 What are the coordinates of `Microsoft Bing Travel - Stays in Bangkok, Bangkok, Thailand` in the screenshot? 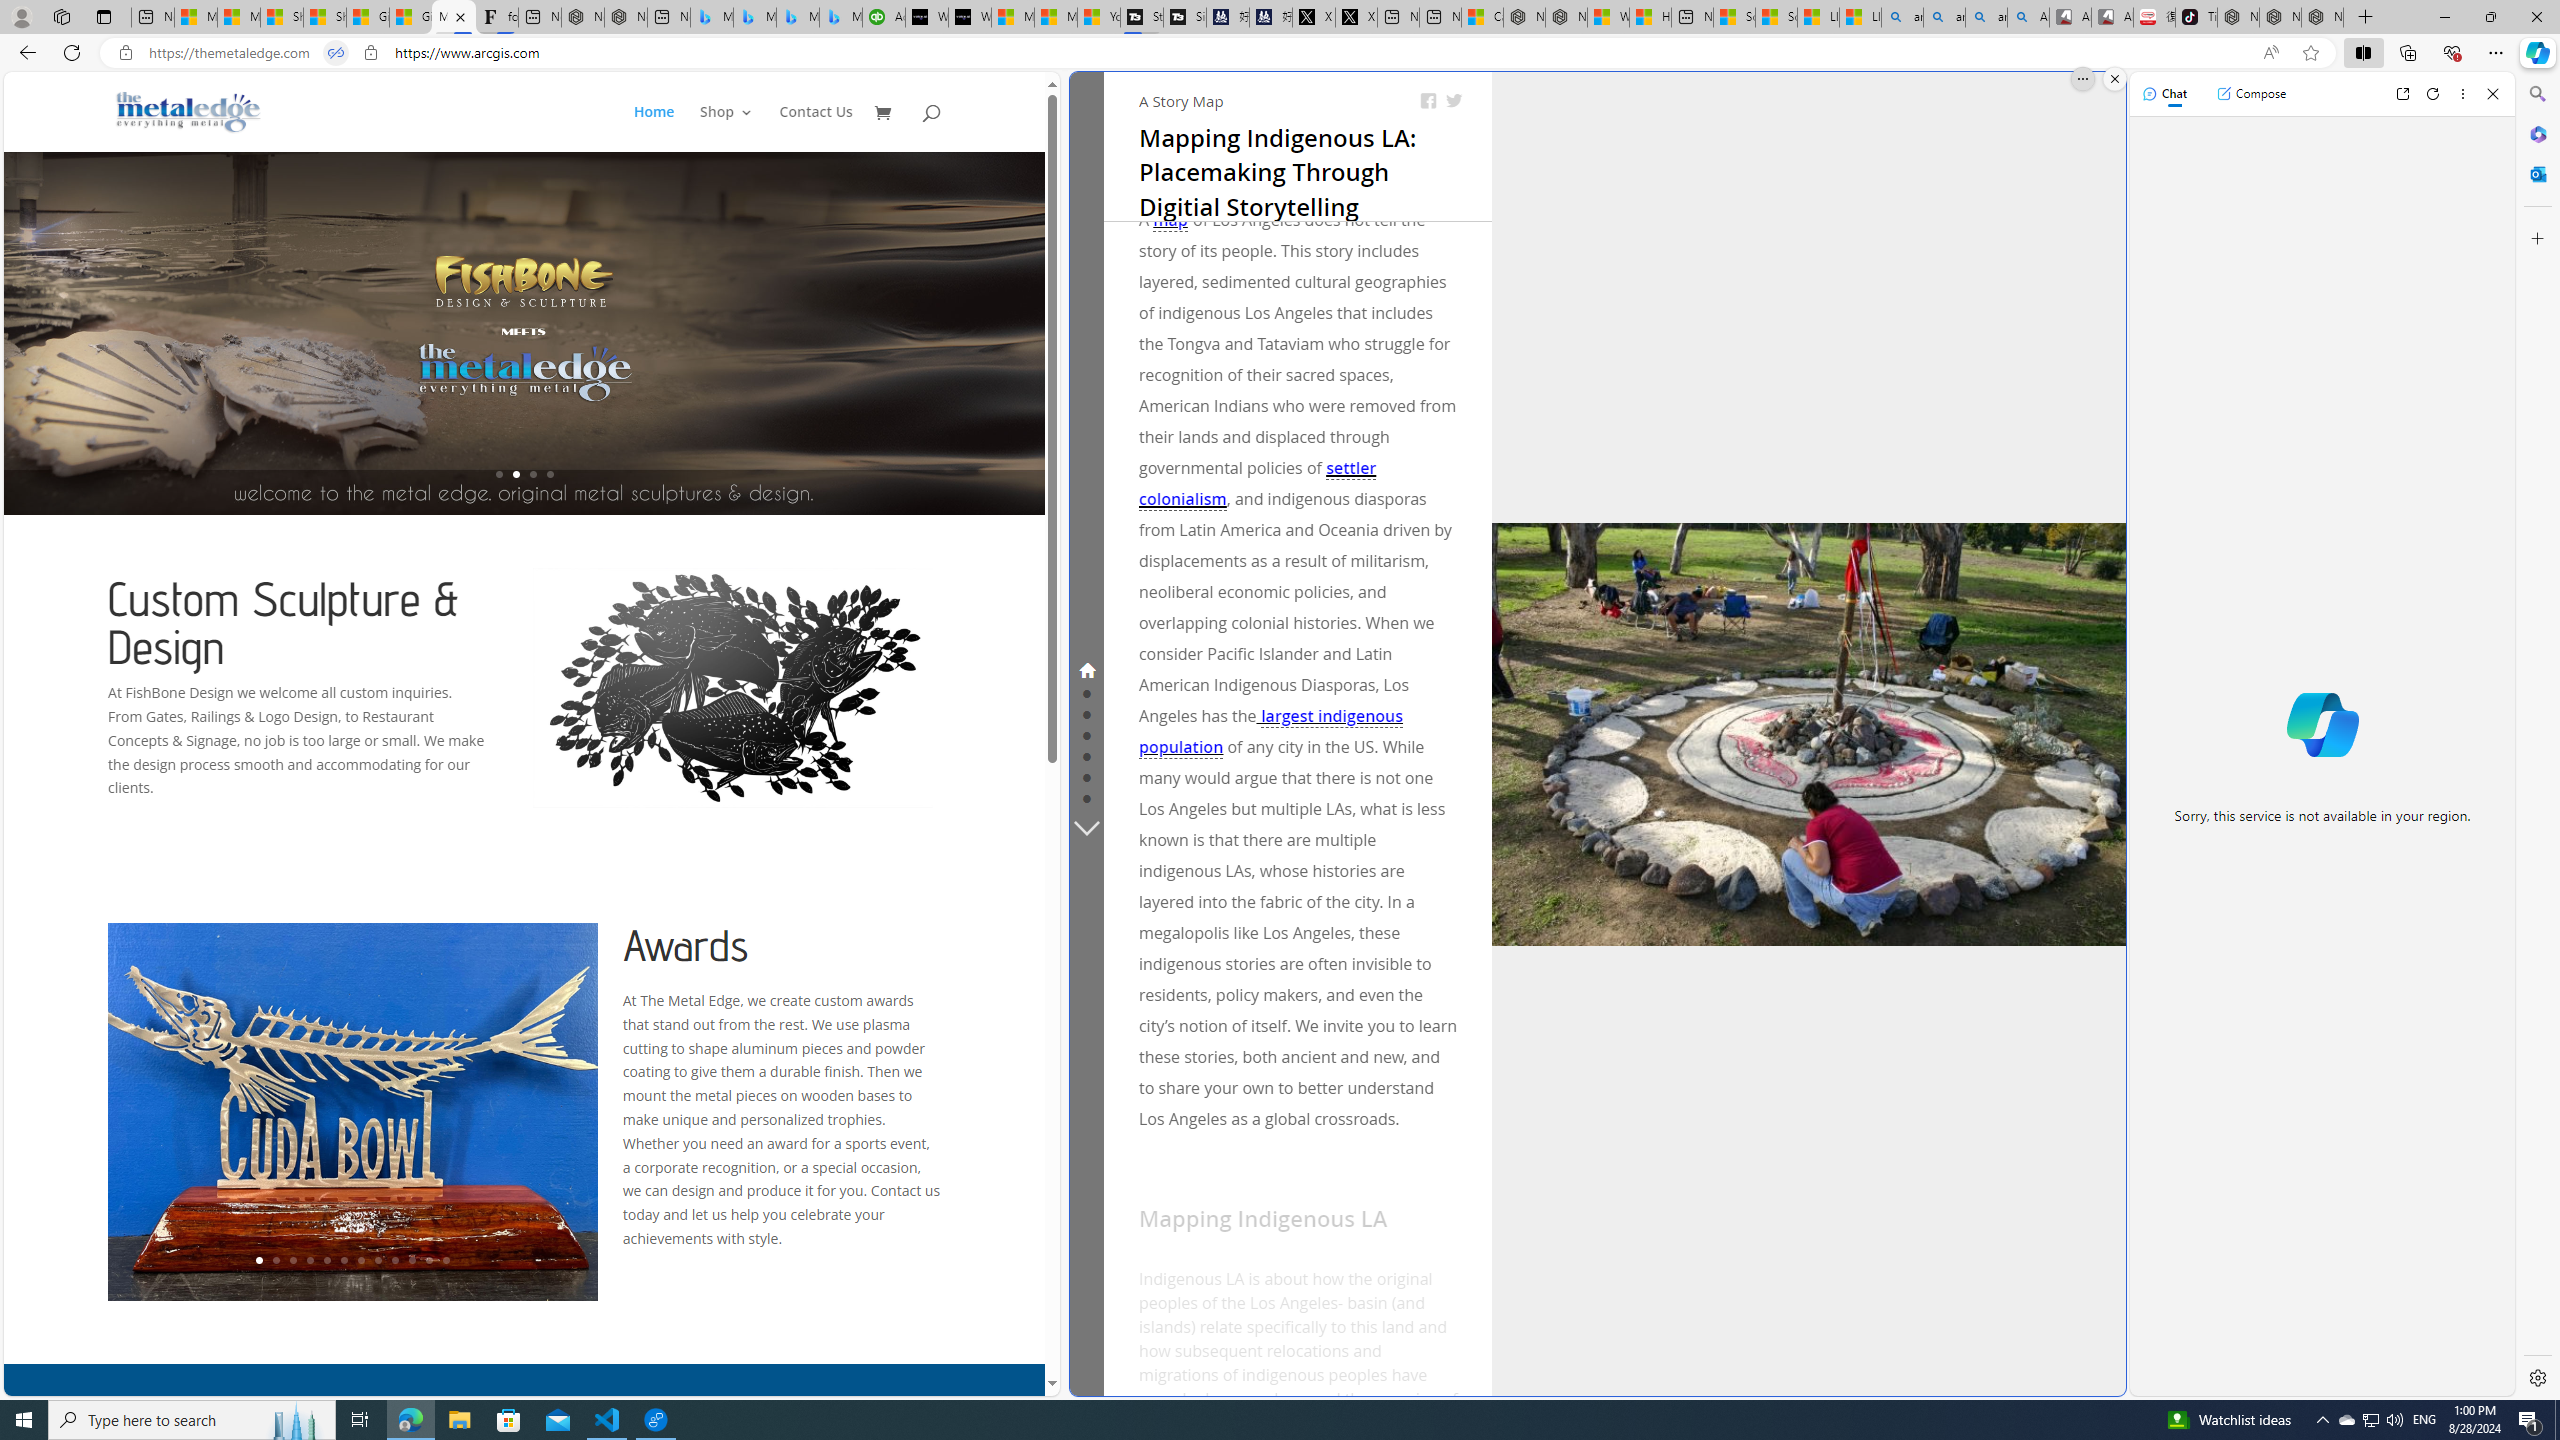 It's located at (754, 17).